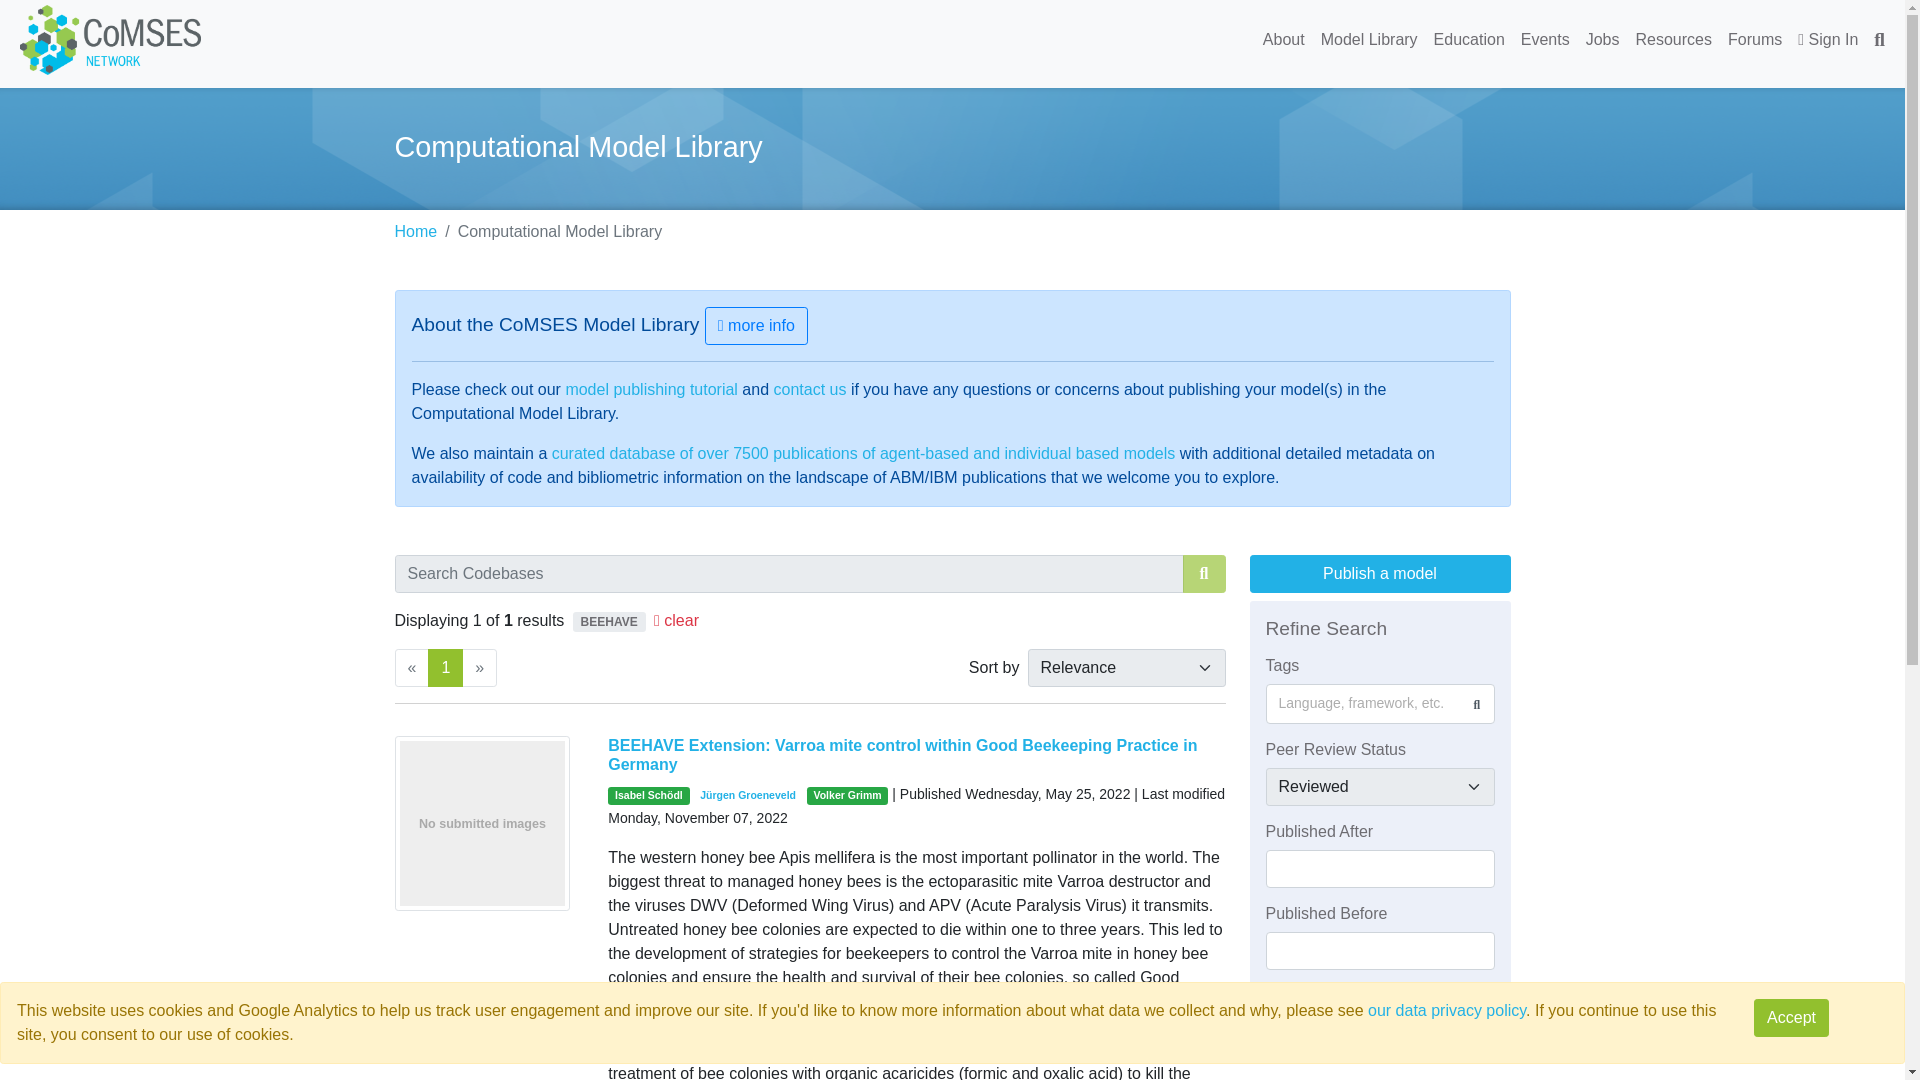 The image size is (1920, 1080). I want to click on Volker Grimm, so click(847, 796).